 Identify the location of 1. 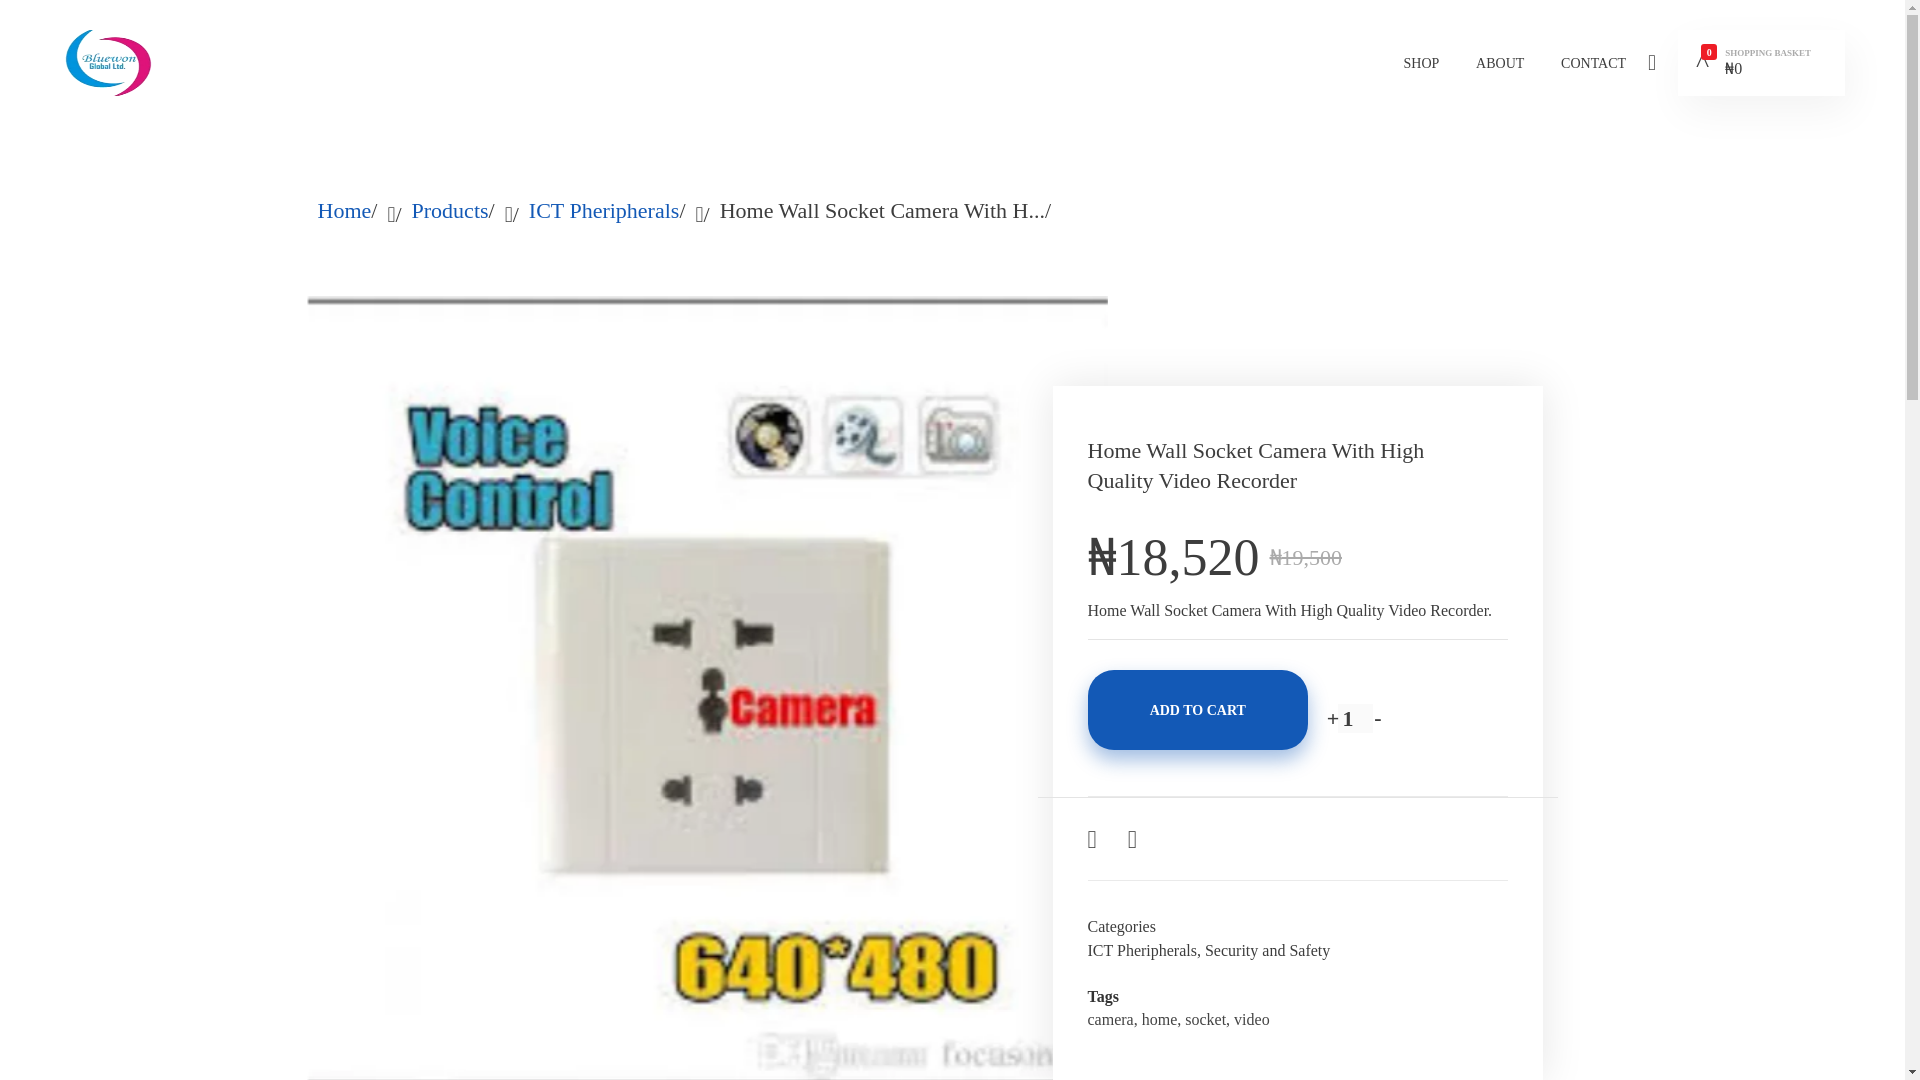
(1355, 718).